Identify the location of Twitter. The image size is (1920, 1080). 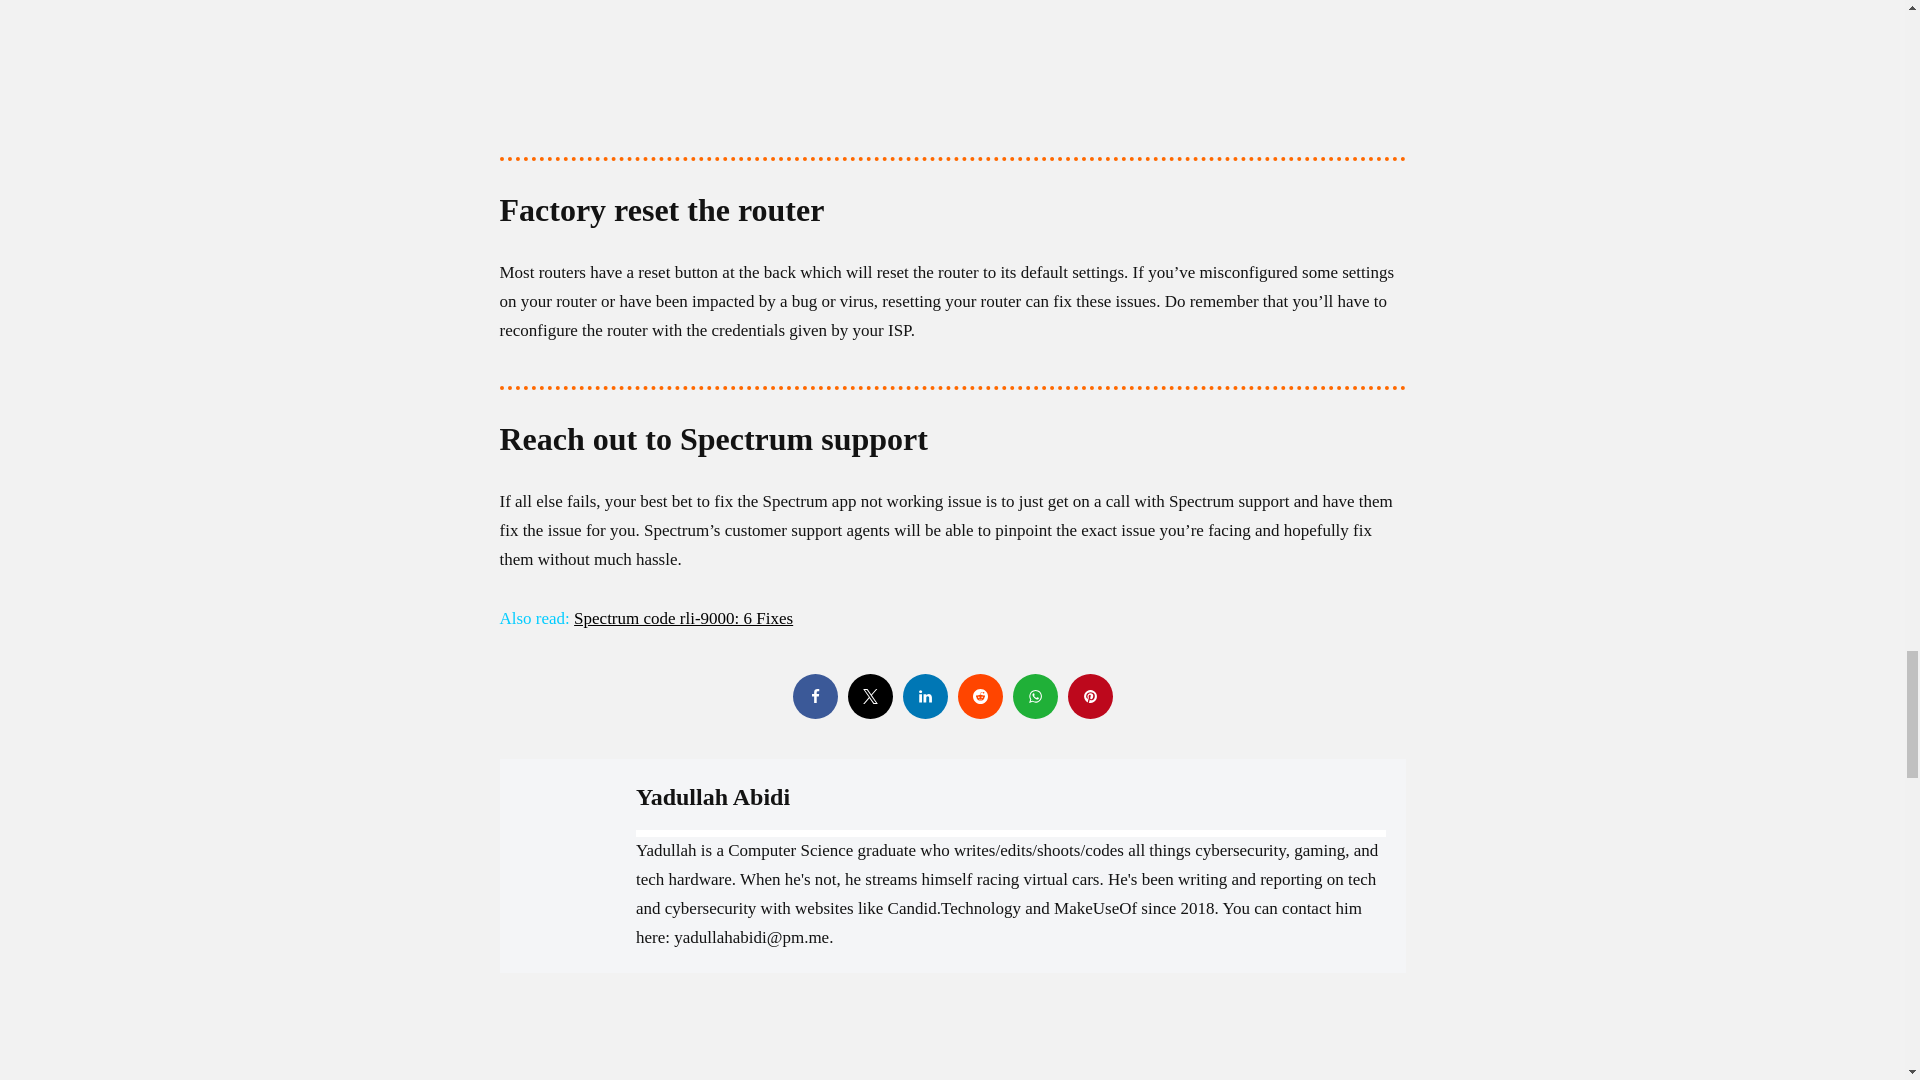
(870, 696).